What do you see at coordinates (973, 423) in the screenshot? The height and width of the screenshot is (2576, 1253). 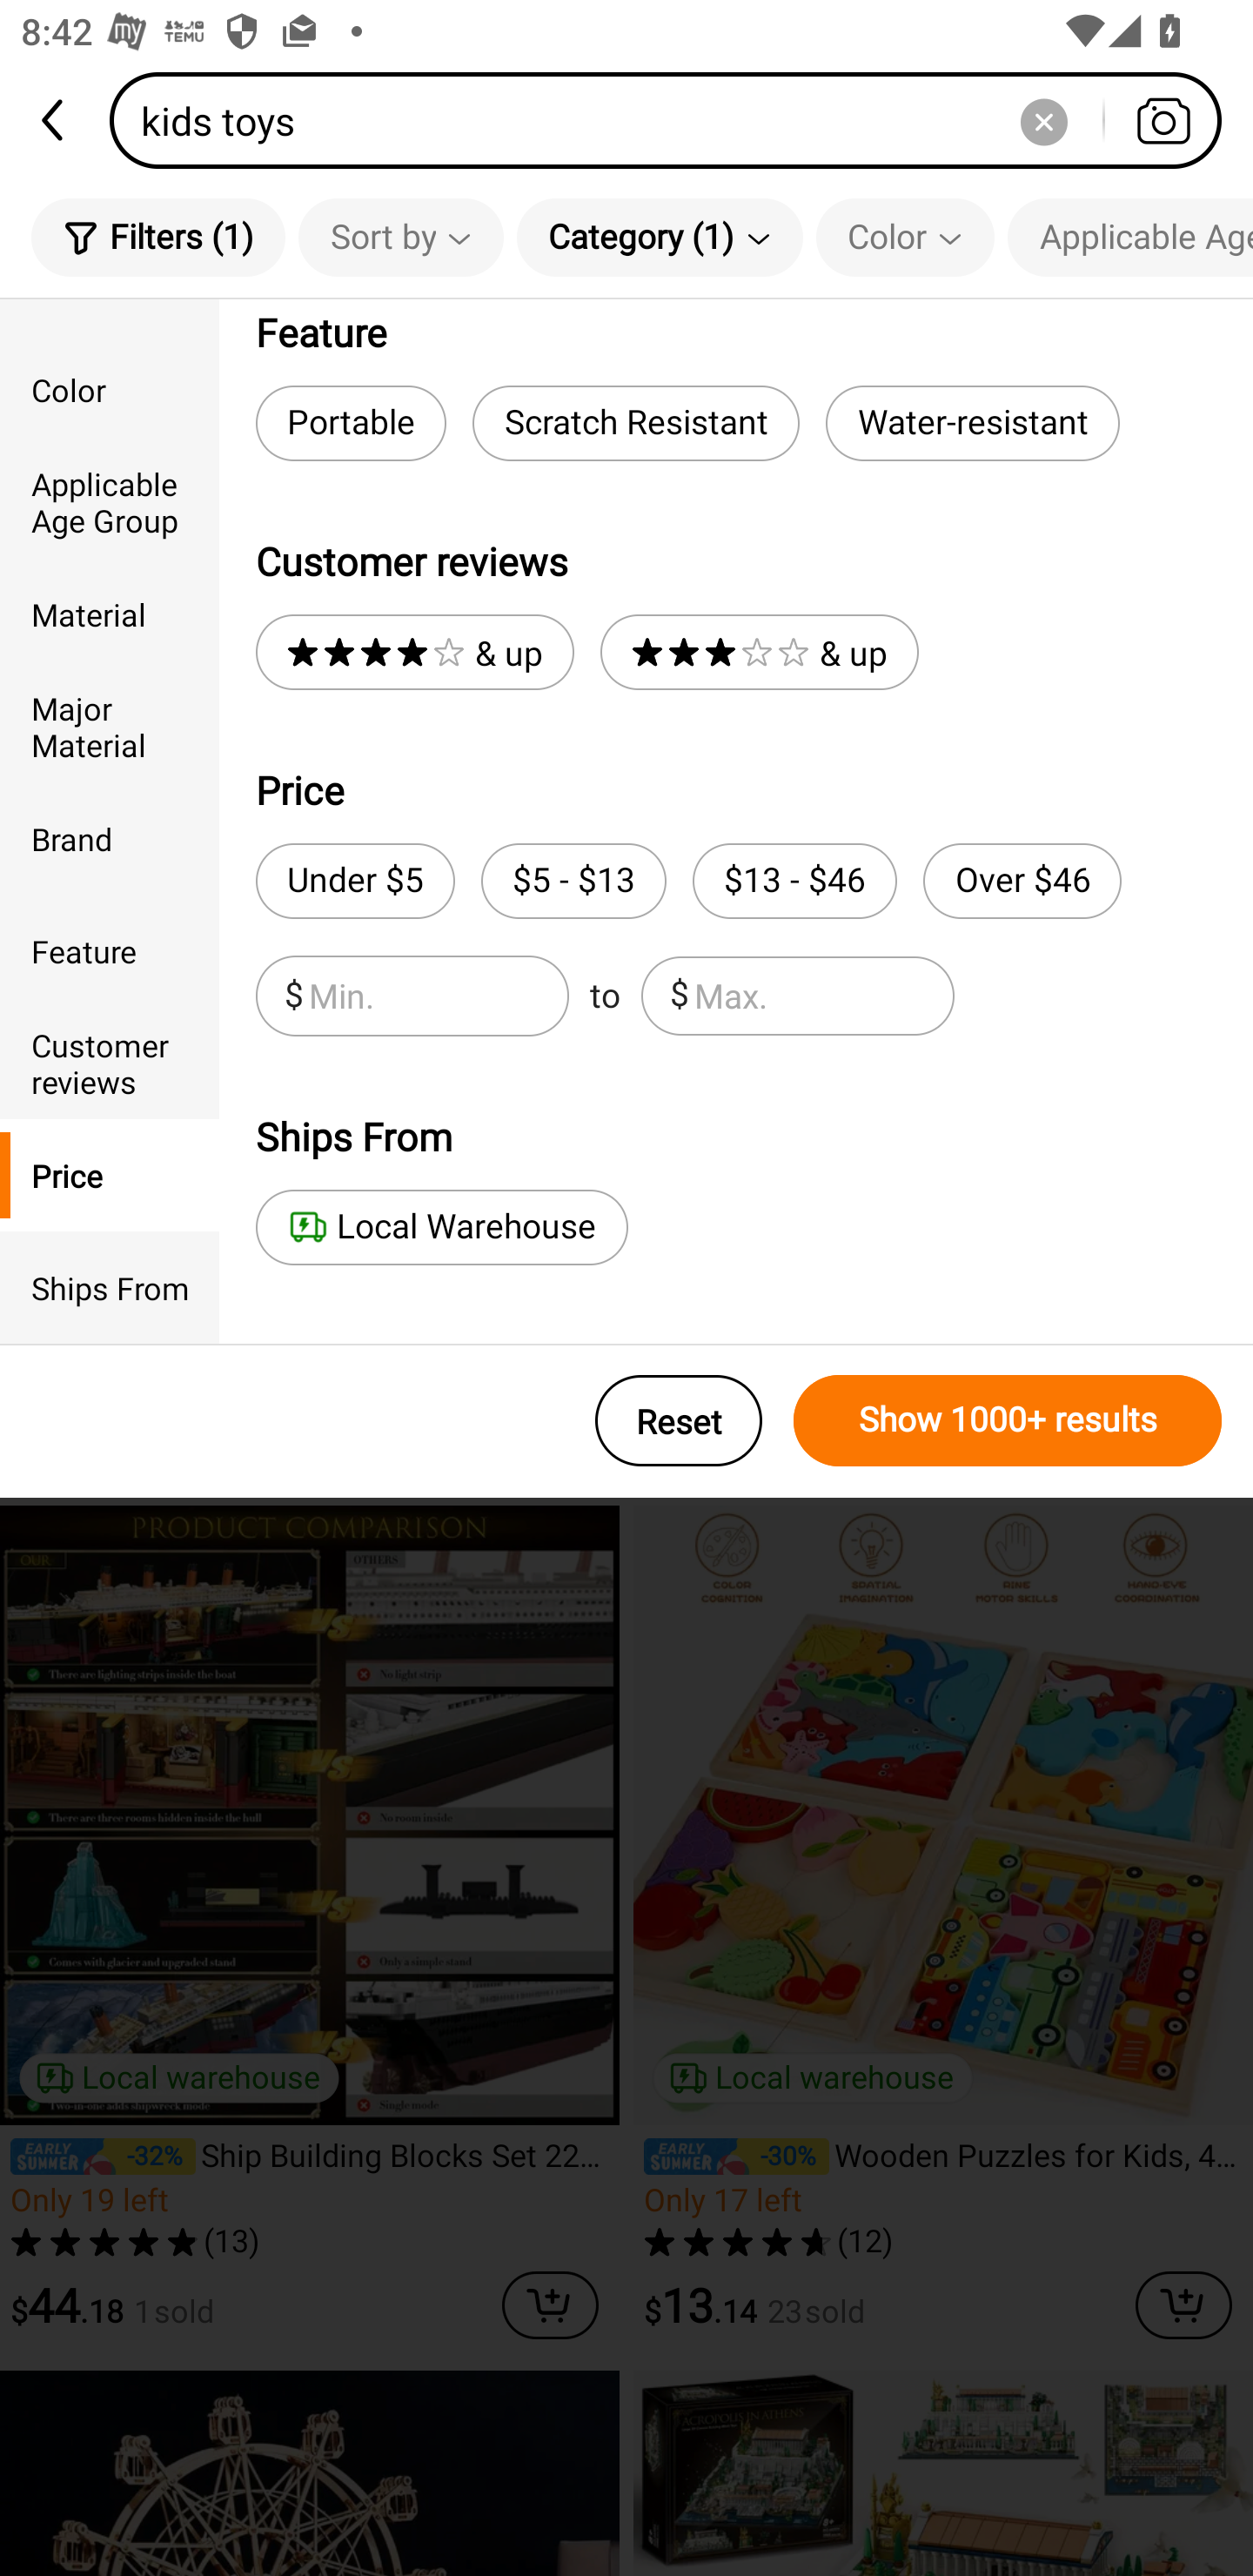 I see `Water-resistant` at bounding box center [973, 423].